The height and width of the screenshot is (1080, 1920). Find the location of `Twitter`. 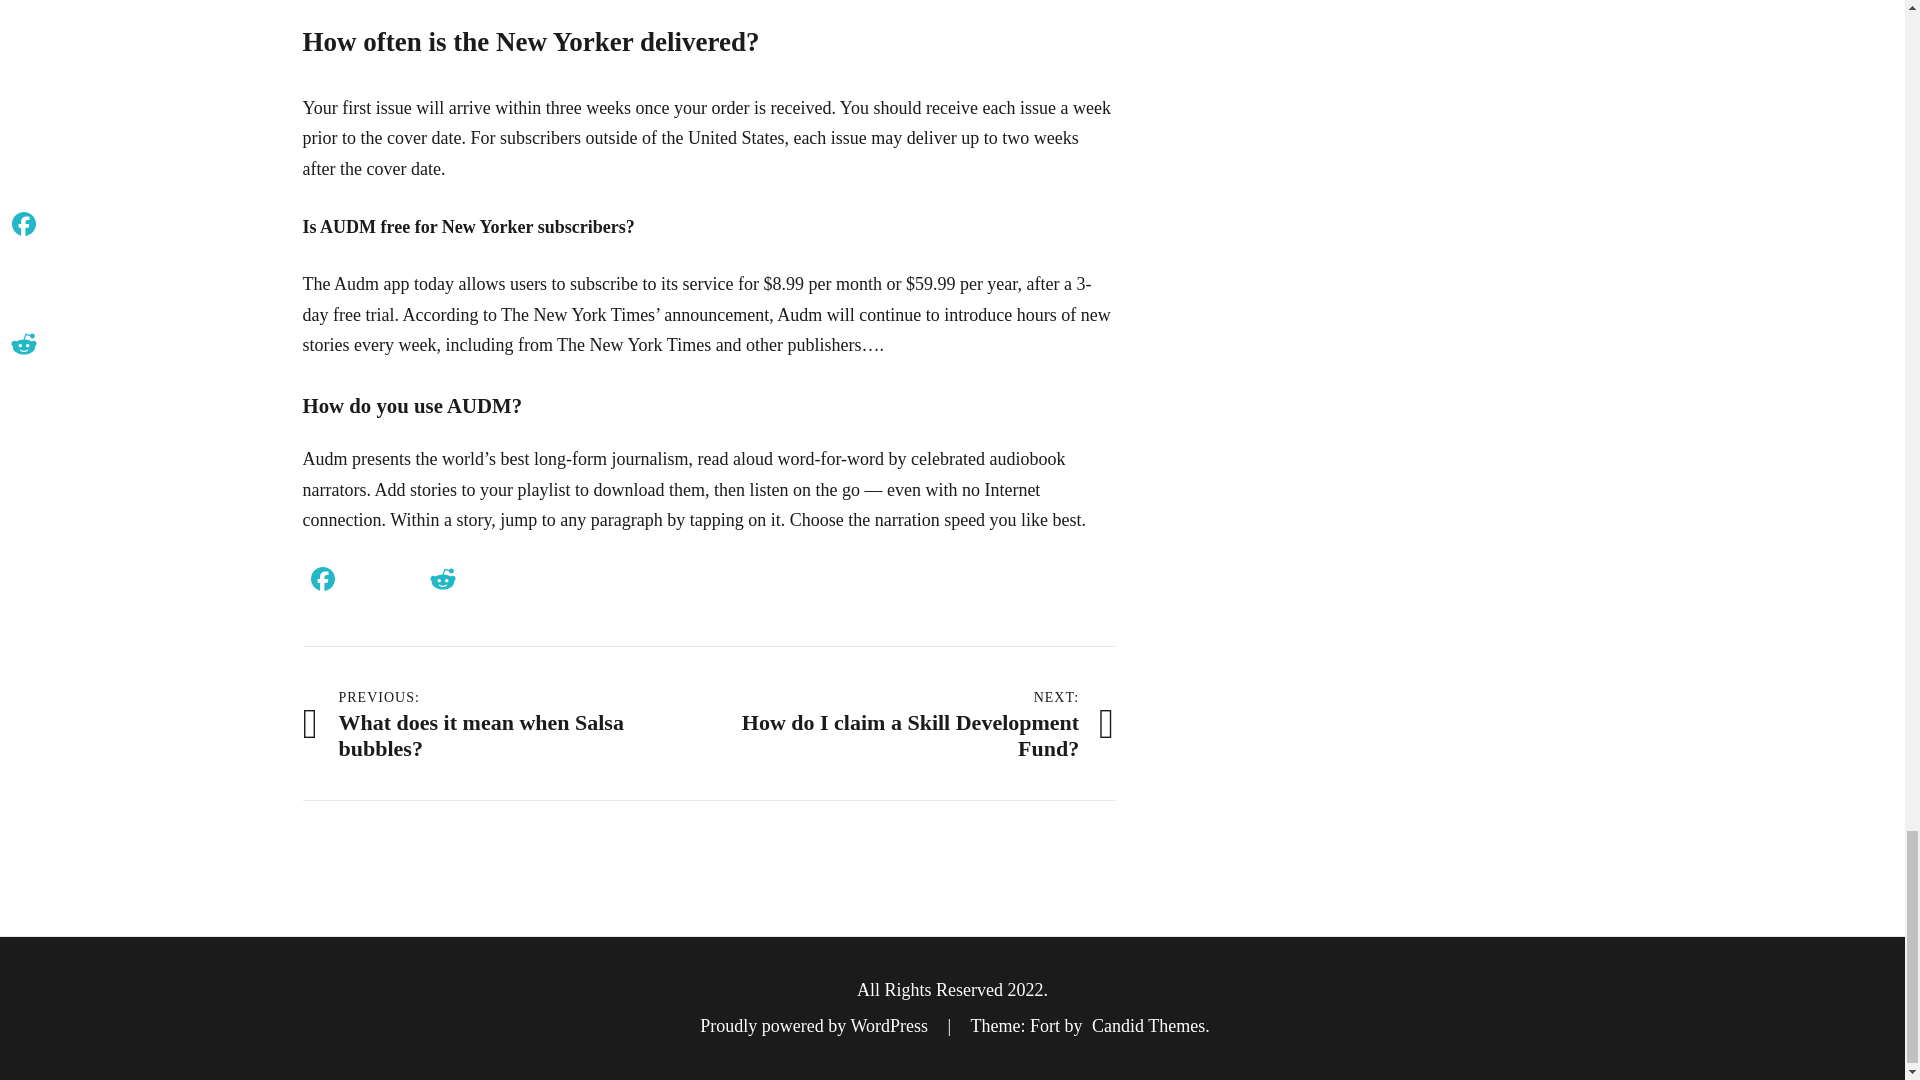

Twitter is located at coordinates (912, 722).